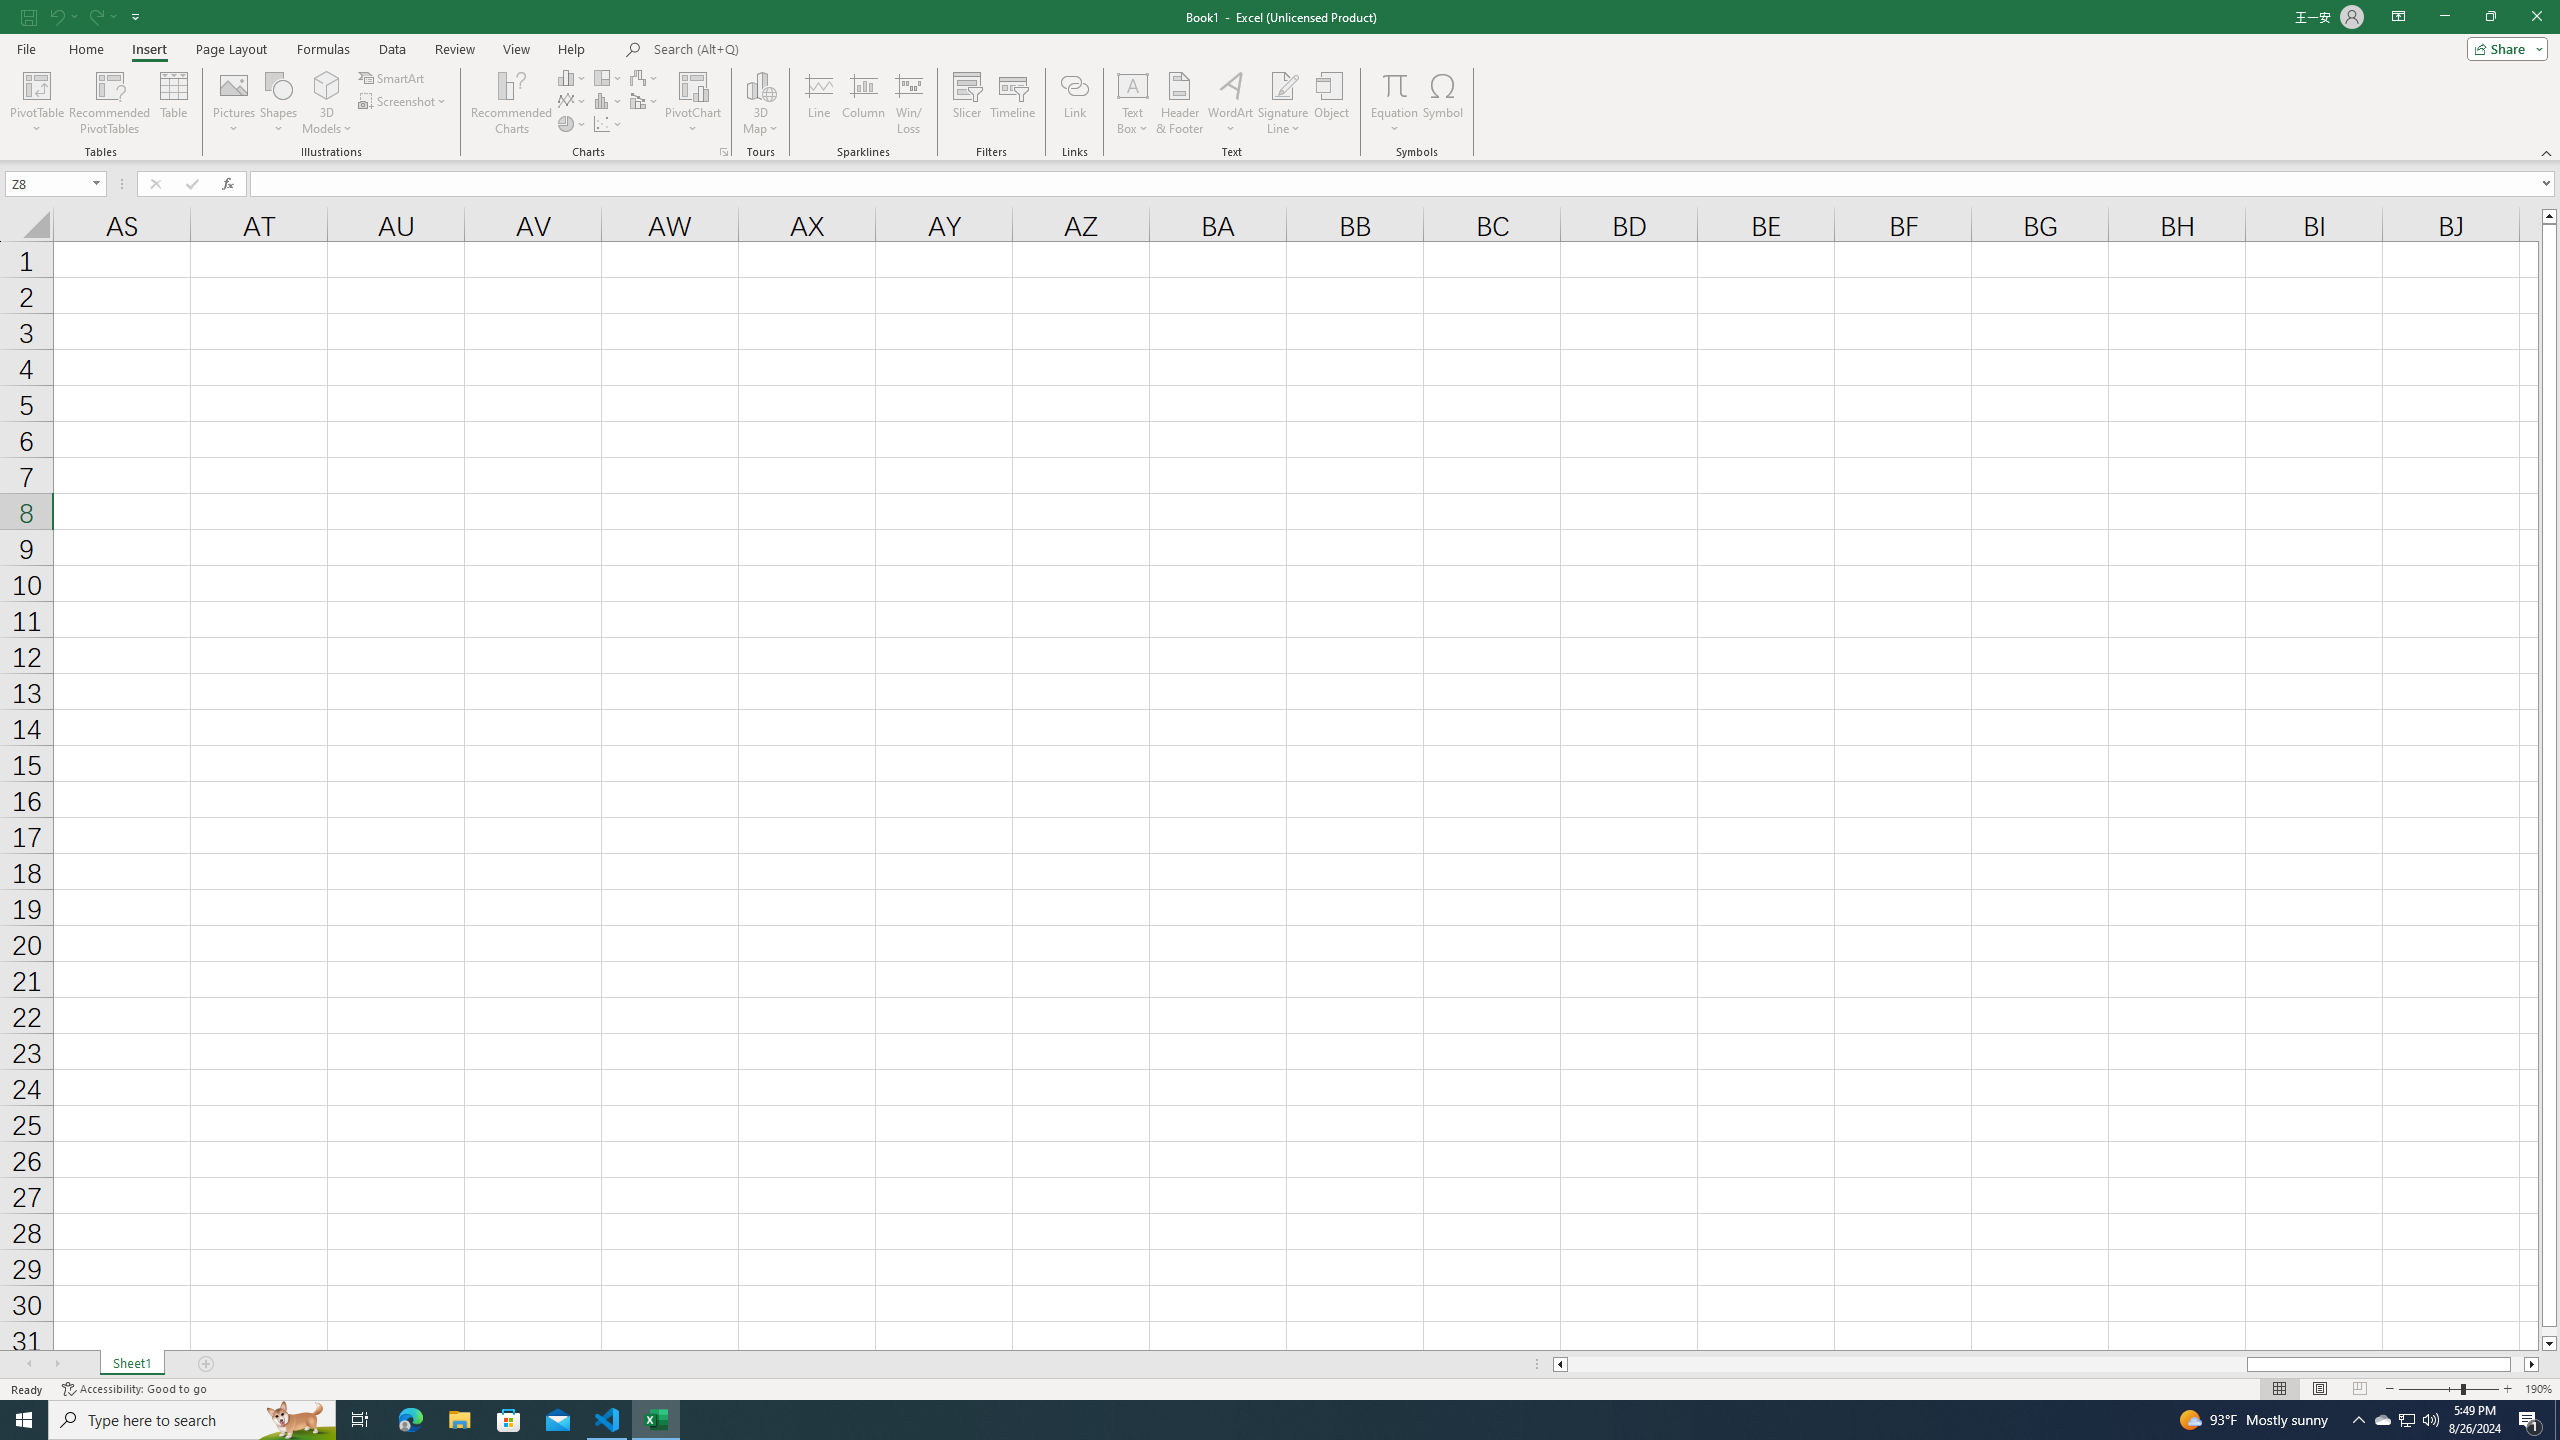 This screenshot has height=1440, width=2560. I want to click on 3D Map, so click(760, 103).